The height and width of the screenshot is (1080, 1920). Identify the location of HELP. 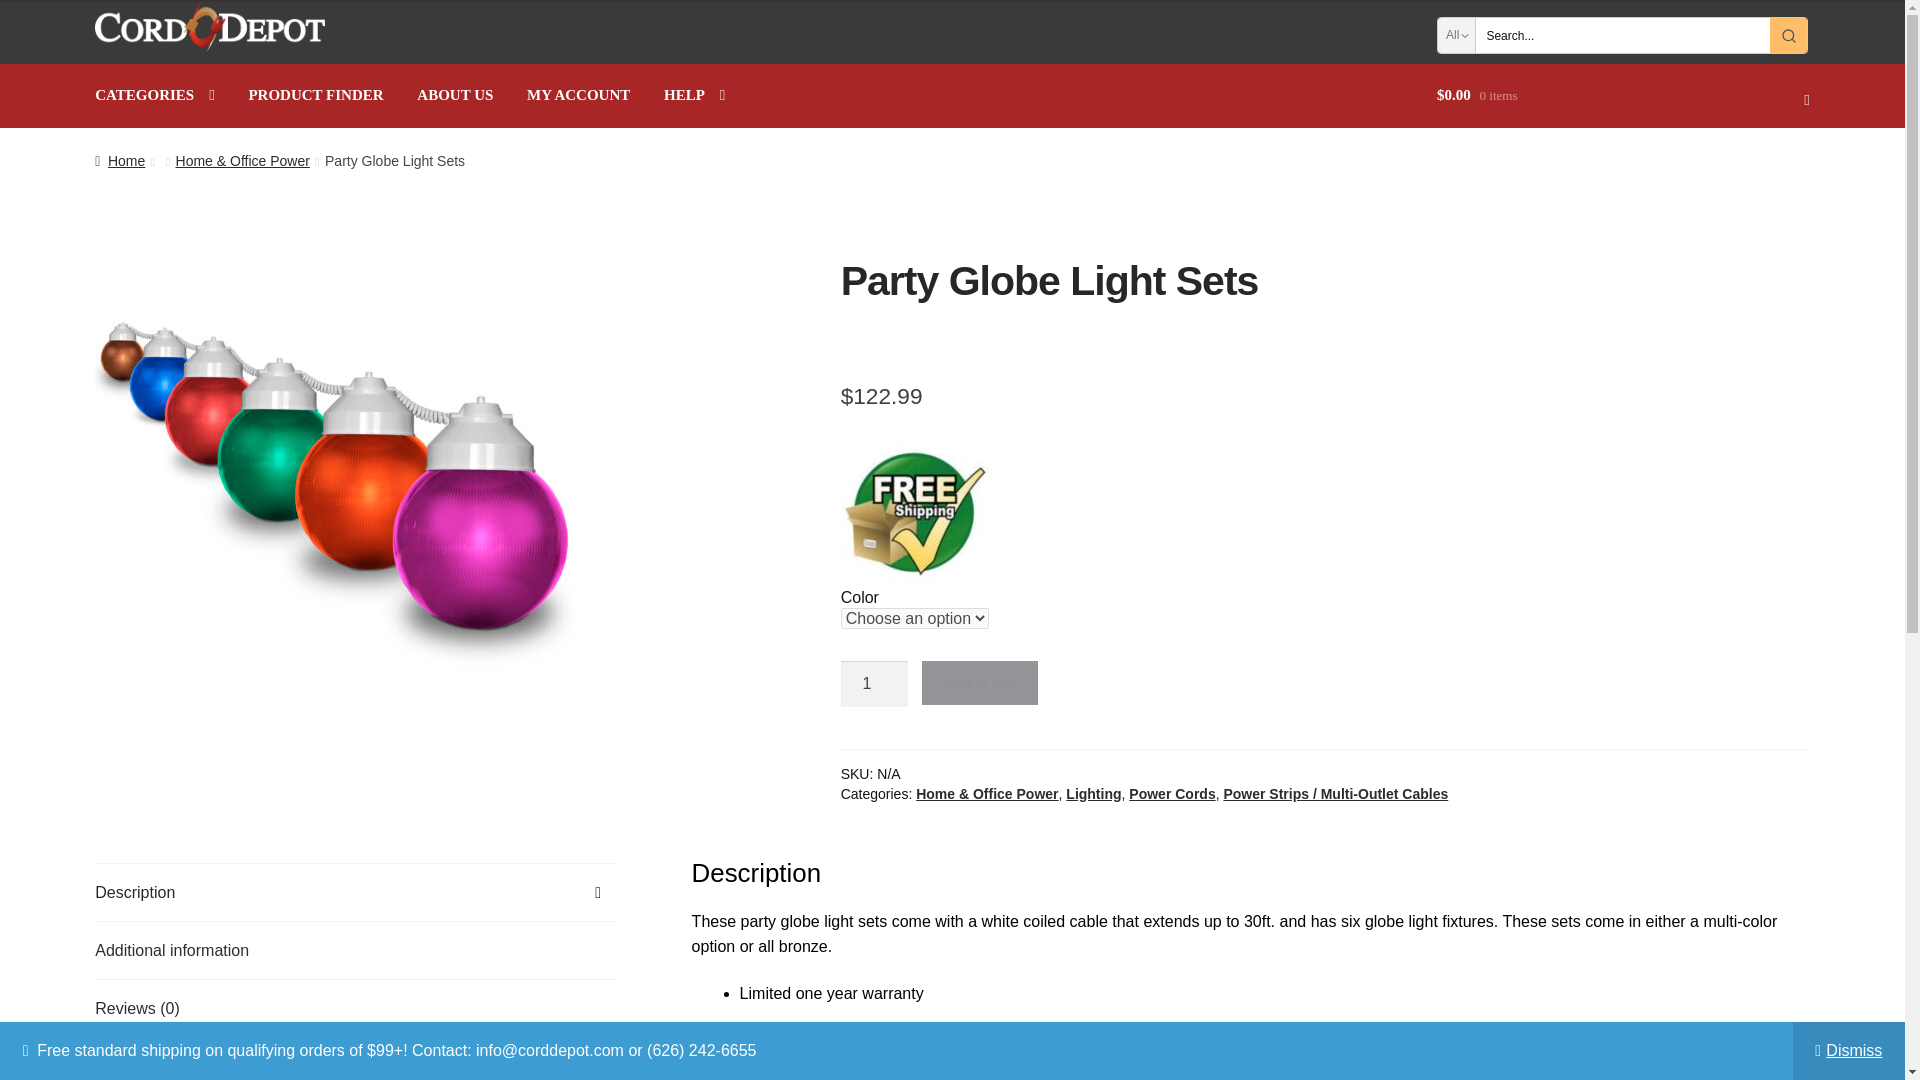
(694, 96).